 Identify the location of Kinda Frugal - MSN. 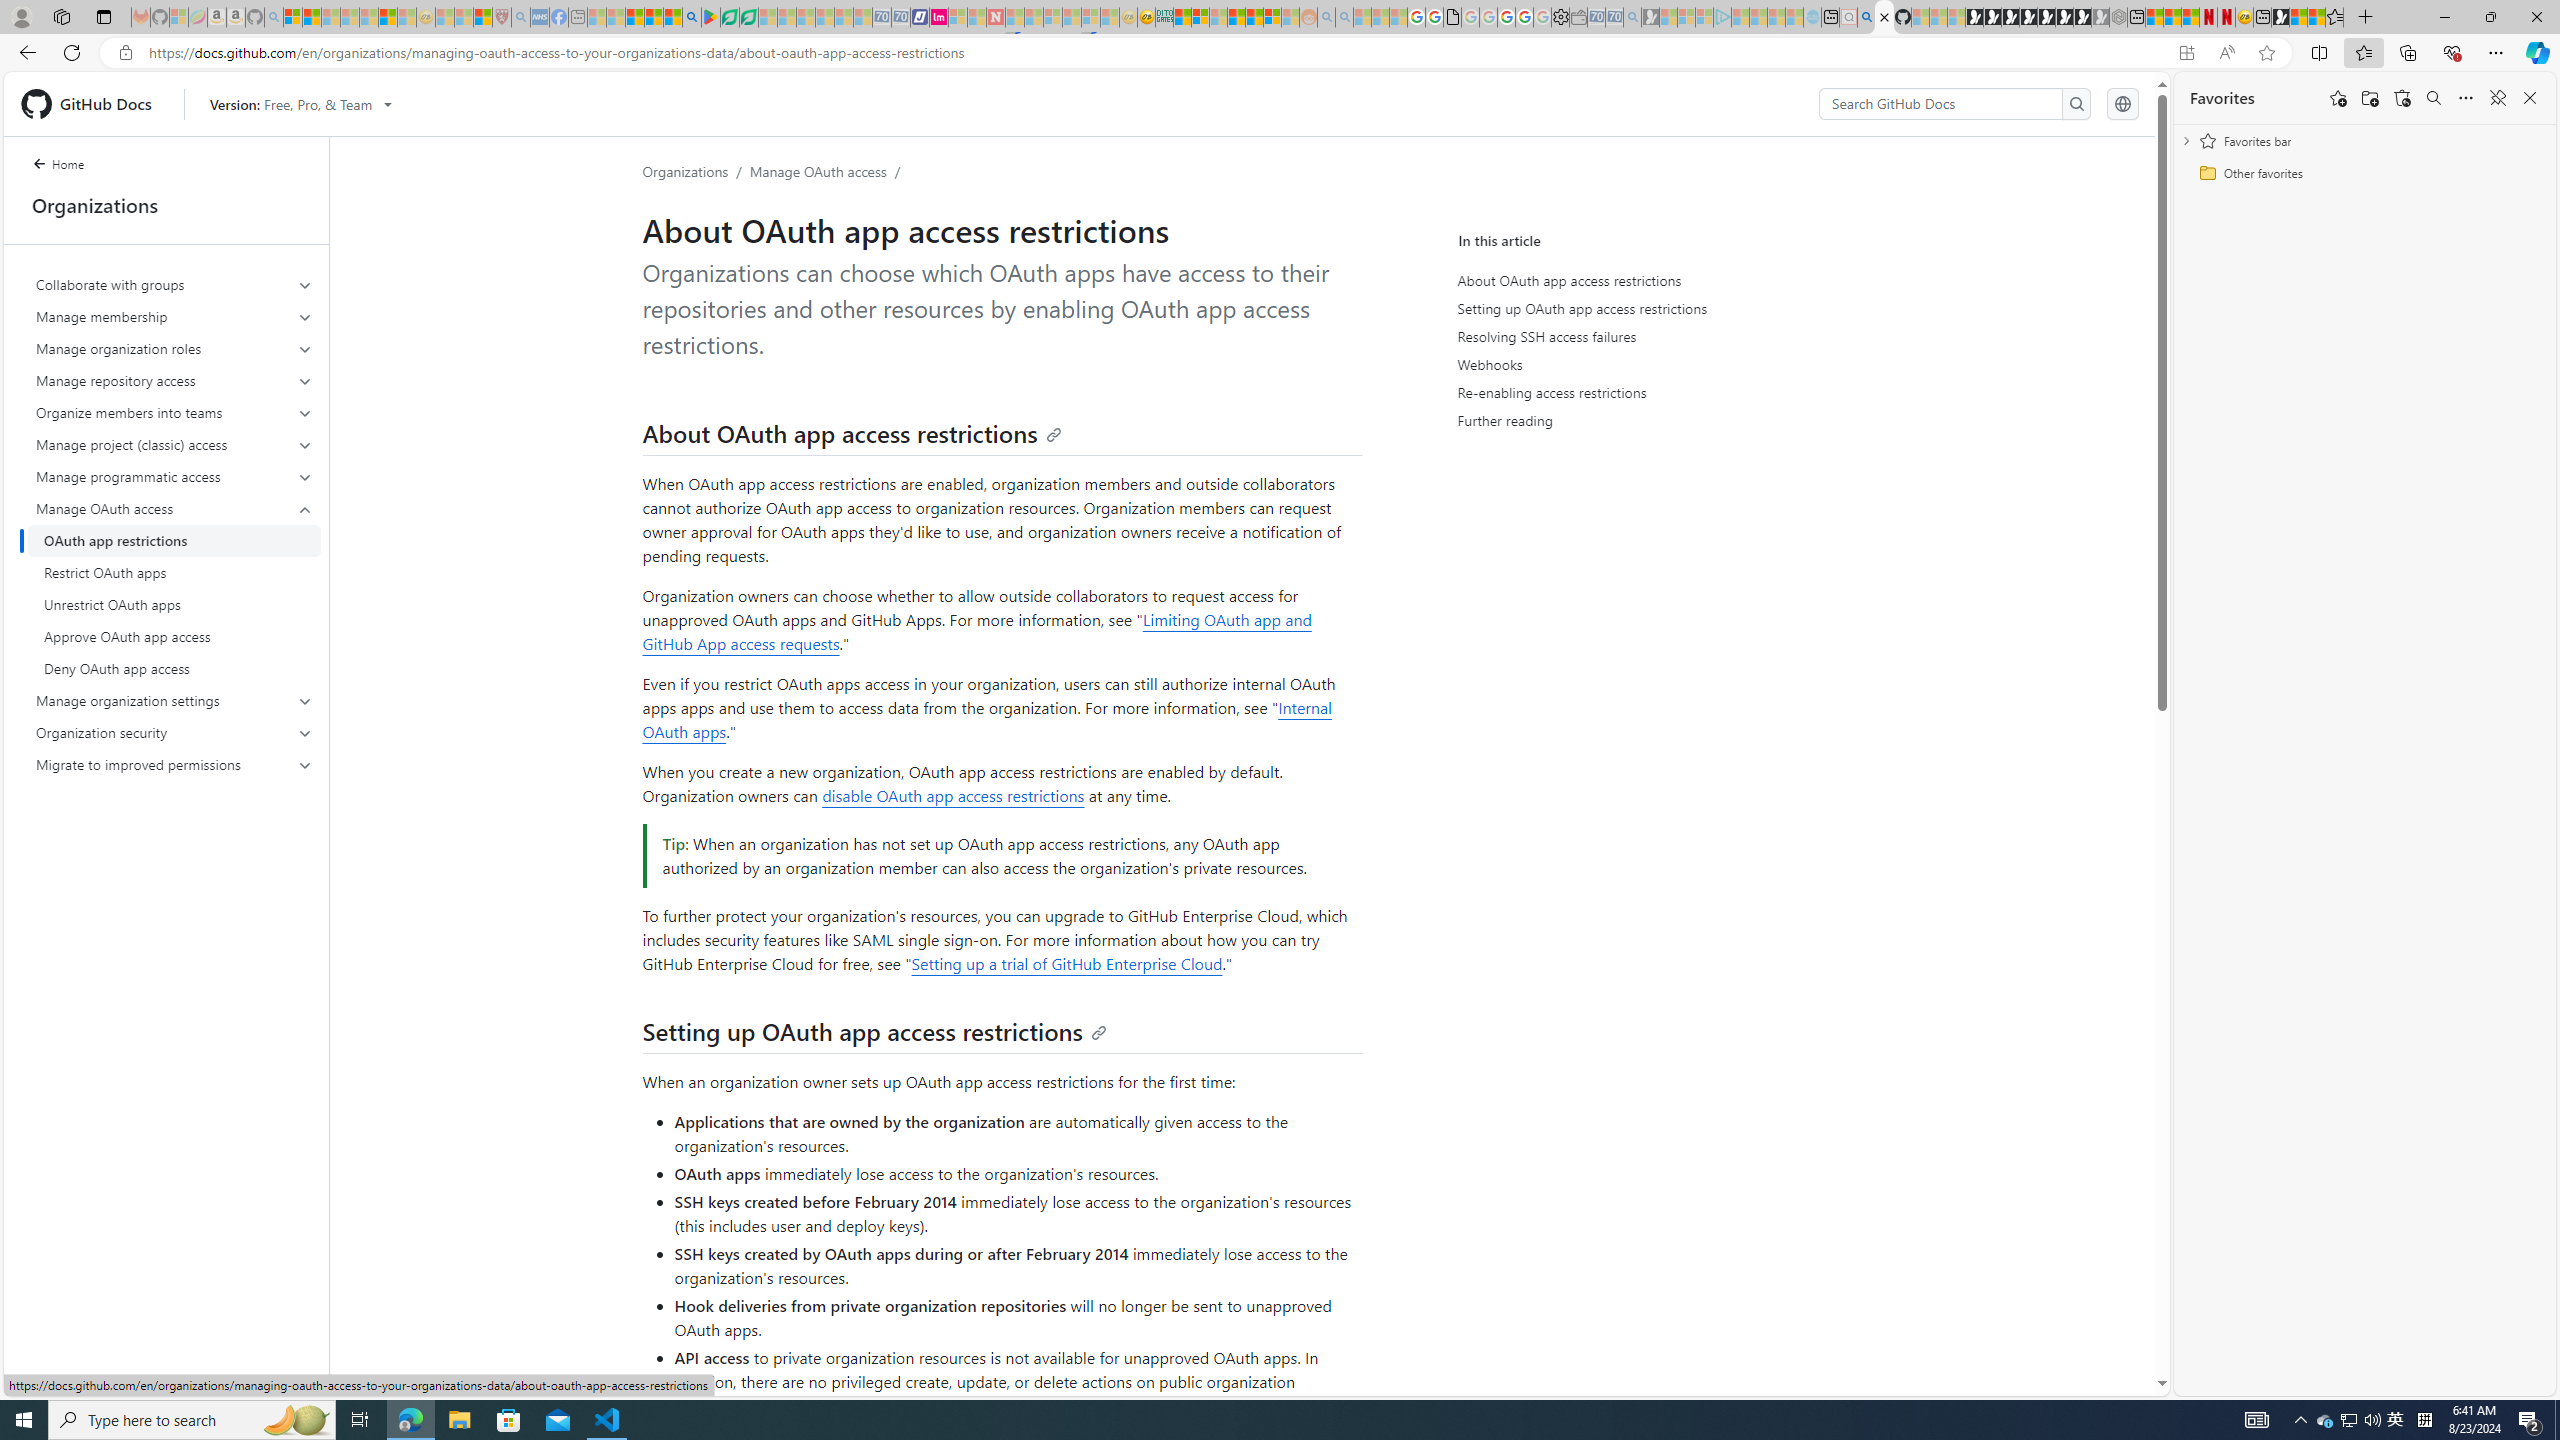
(1254, 17).